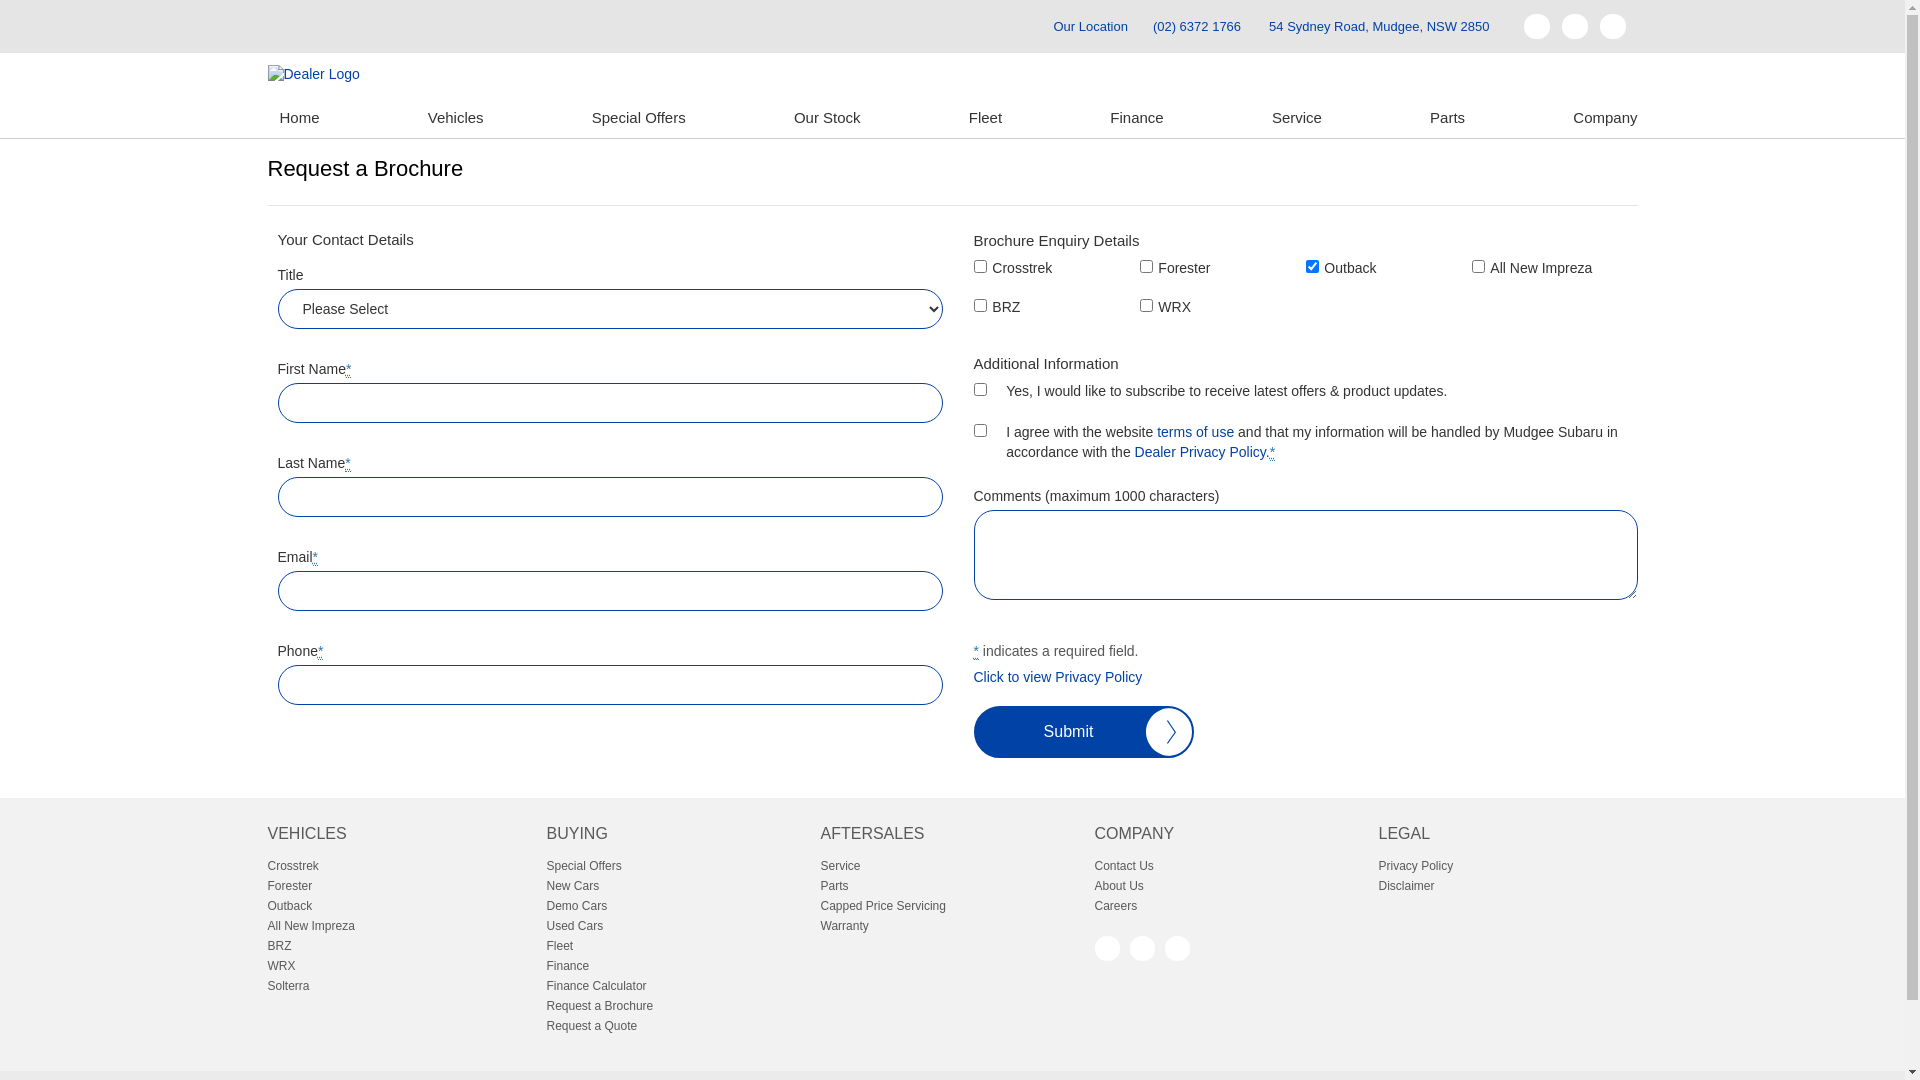 The image size is (1920, 1080). I want to click on Submit, so click(1084, 732).